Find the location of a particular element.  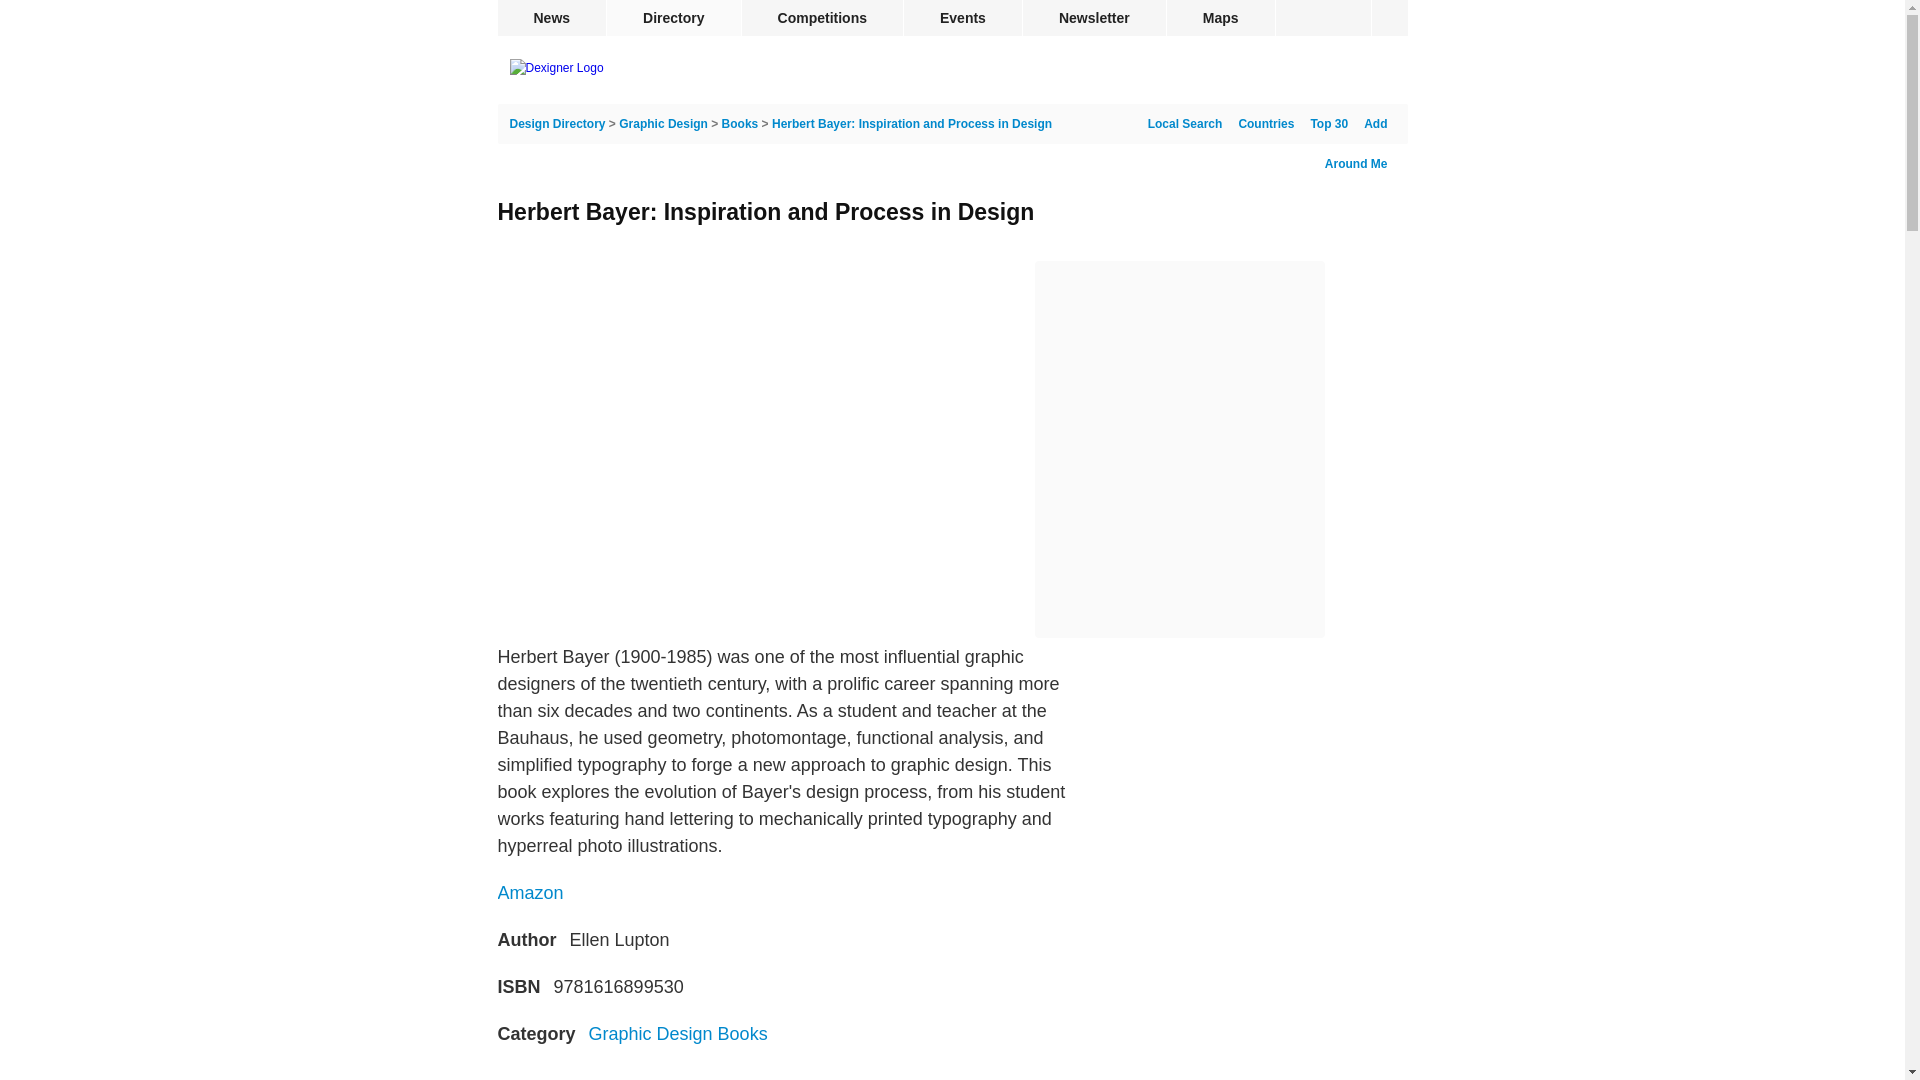

follow dexigner is located at coordinates (1390, 18).